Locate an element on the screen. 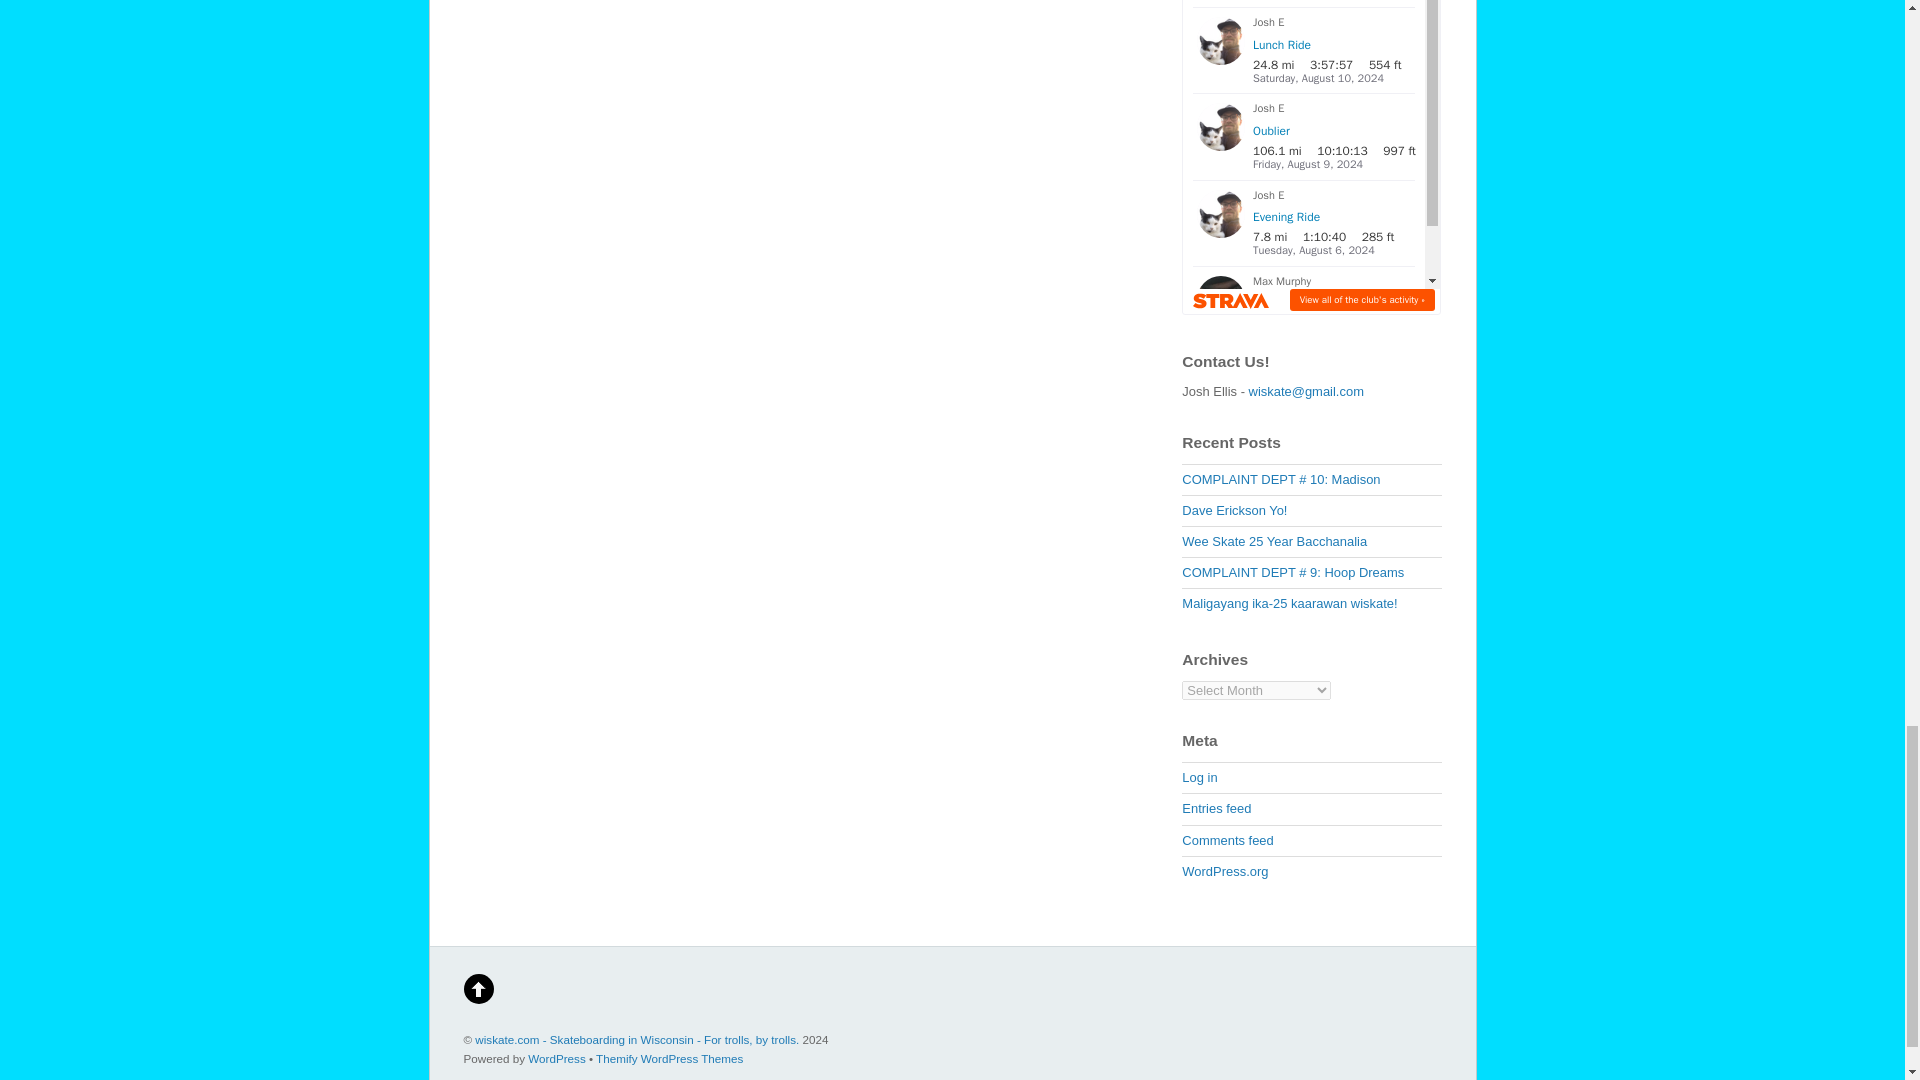 This screenshot has height=1080, width=1920. WordPress.org is located at coordinates (1224, 872).